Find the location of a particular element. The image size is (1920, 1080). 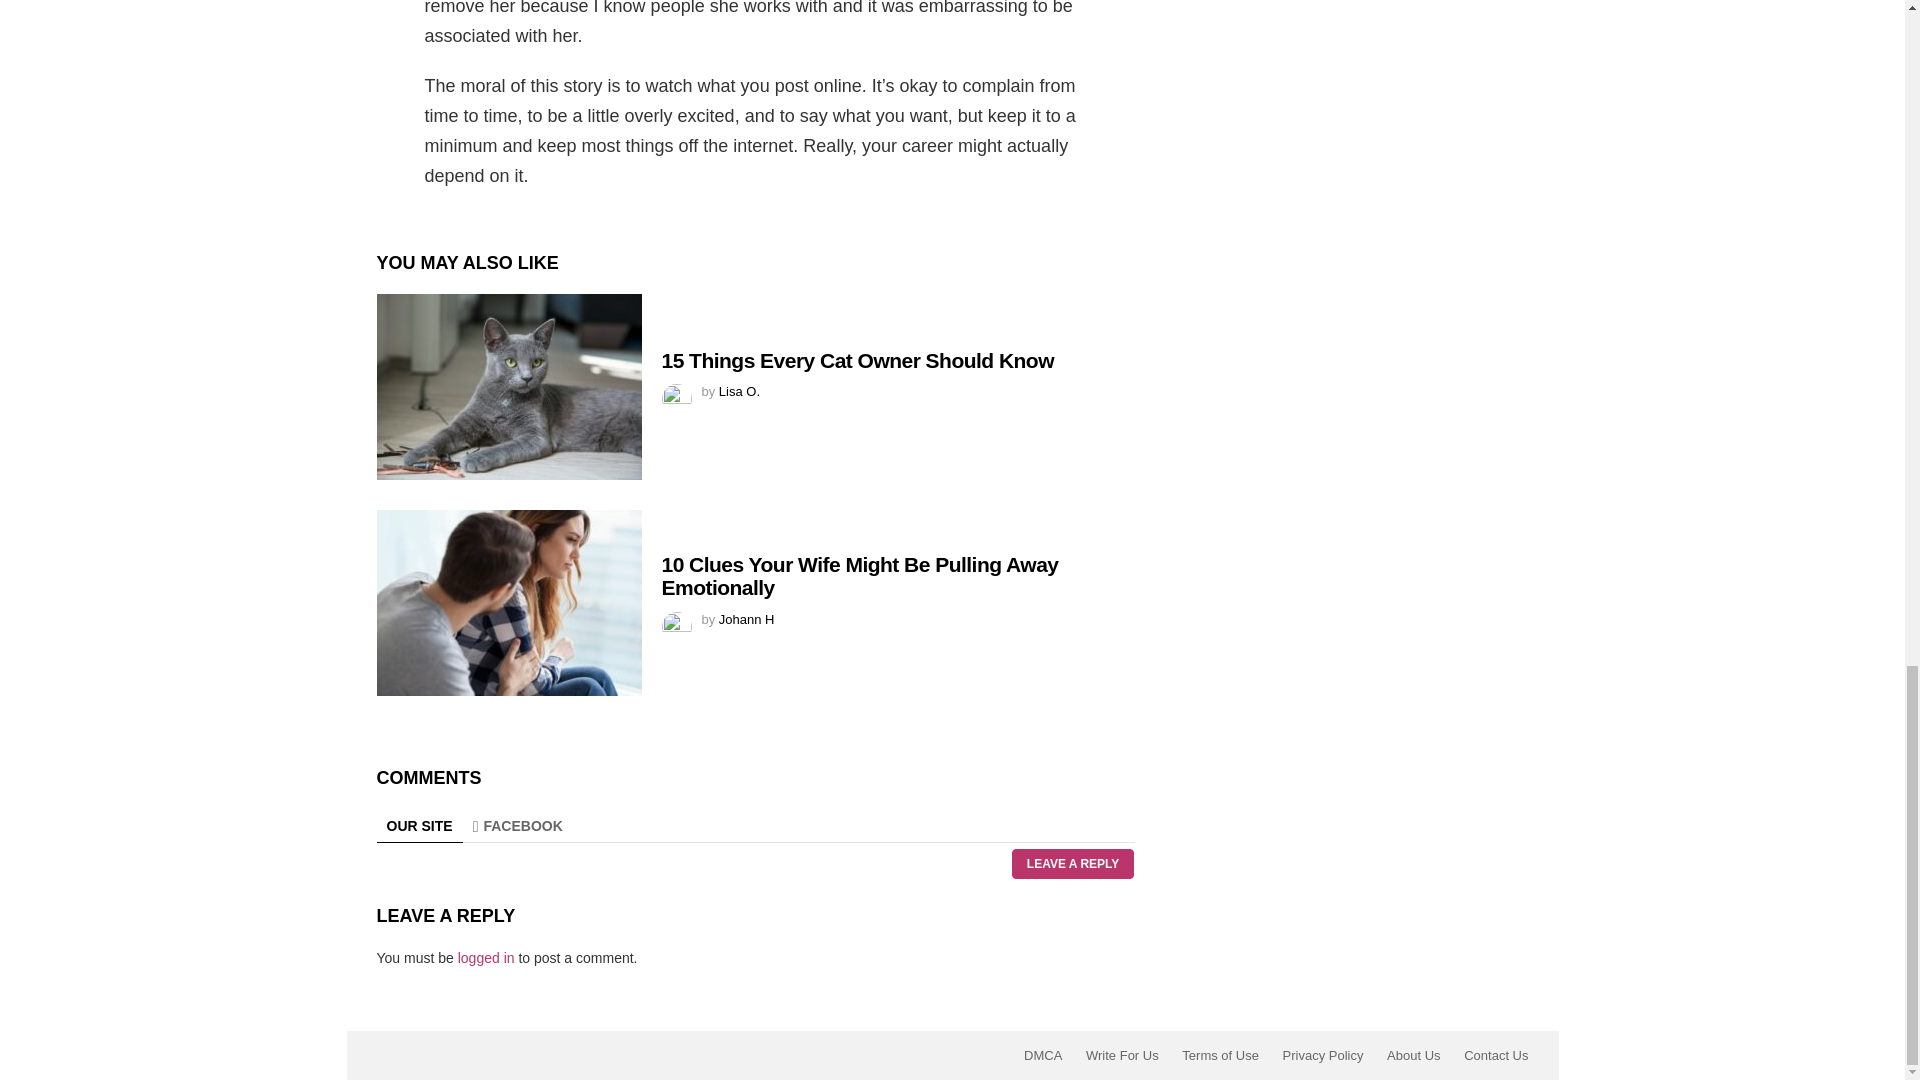

Posts by Lisa O. is located at coordinates (739, 391).